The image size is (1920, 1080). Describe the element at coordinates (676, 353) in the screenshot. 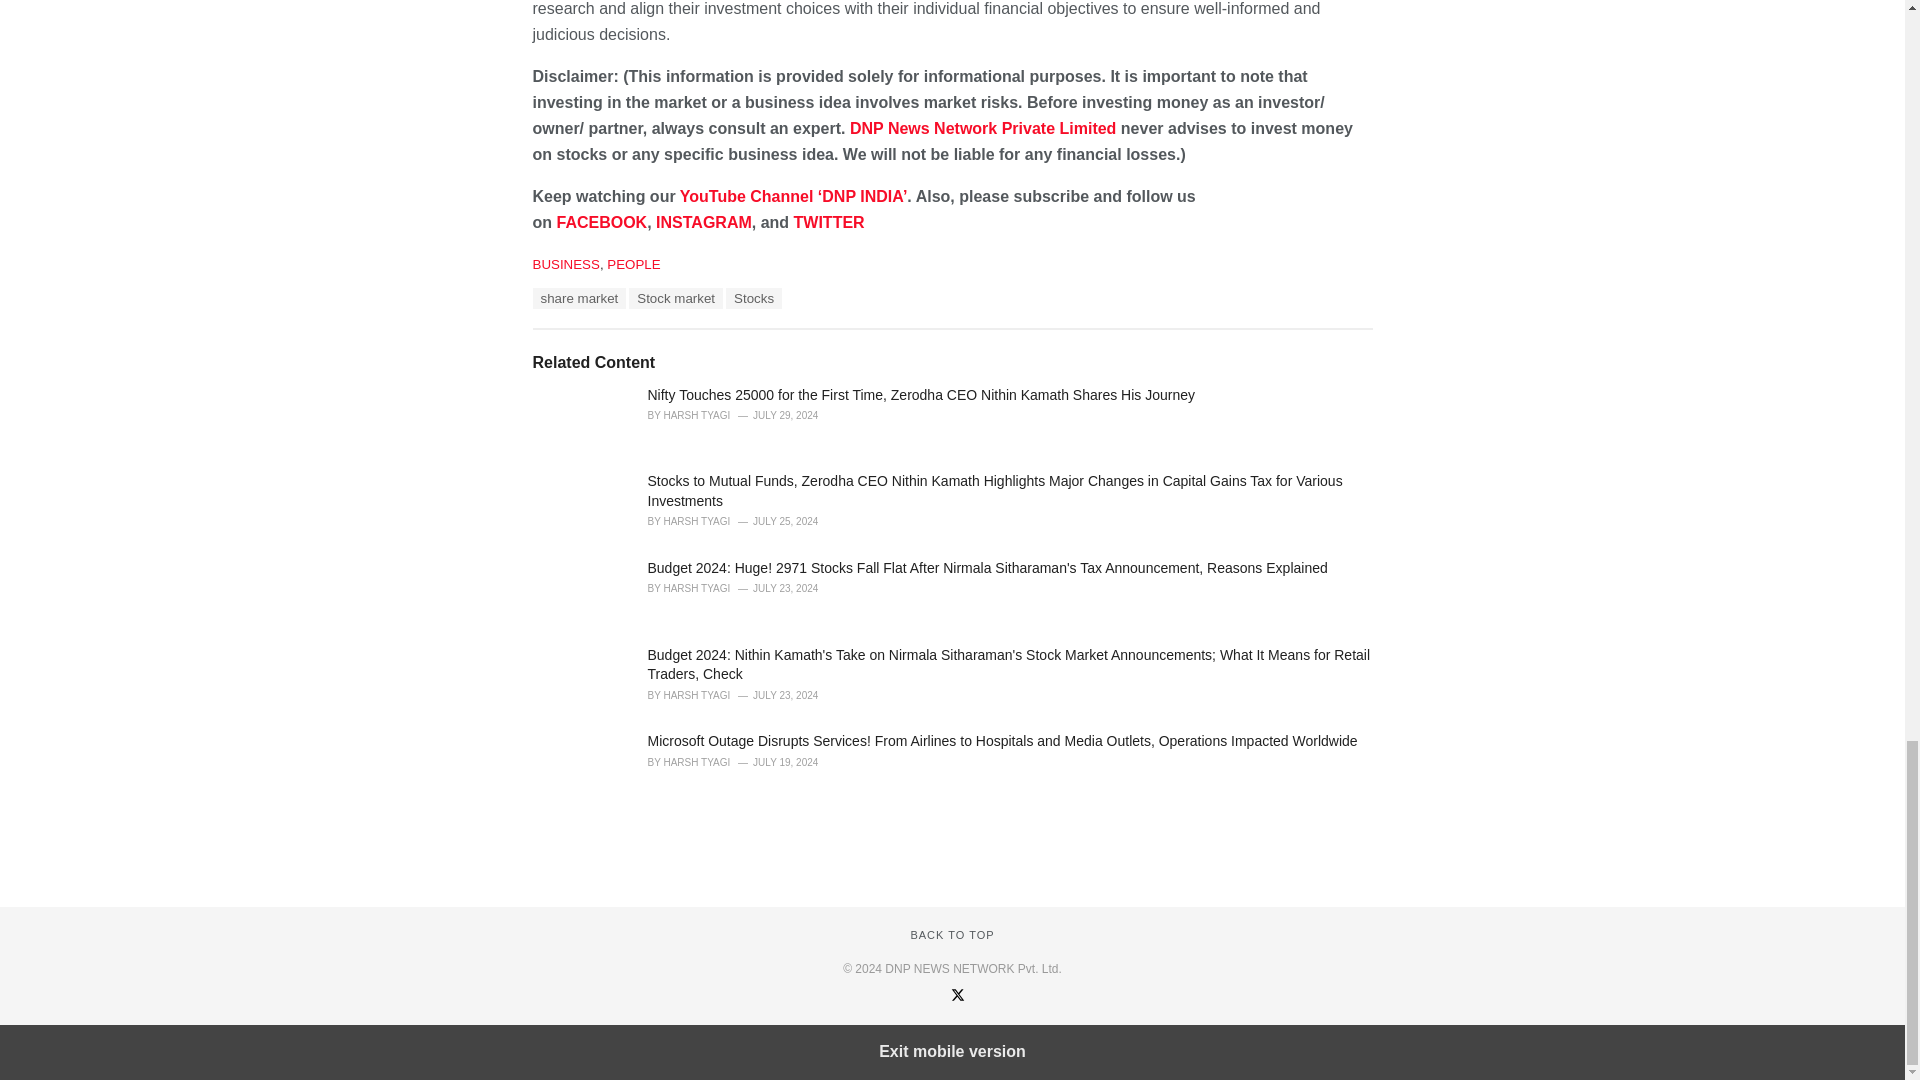

I see `Stock market` at that location.